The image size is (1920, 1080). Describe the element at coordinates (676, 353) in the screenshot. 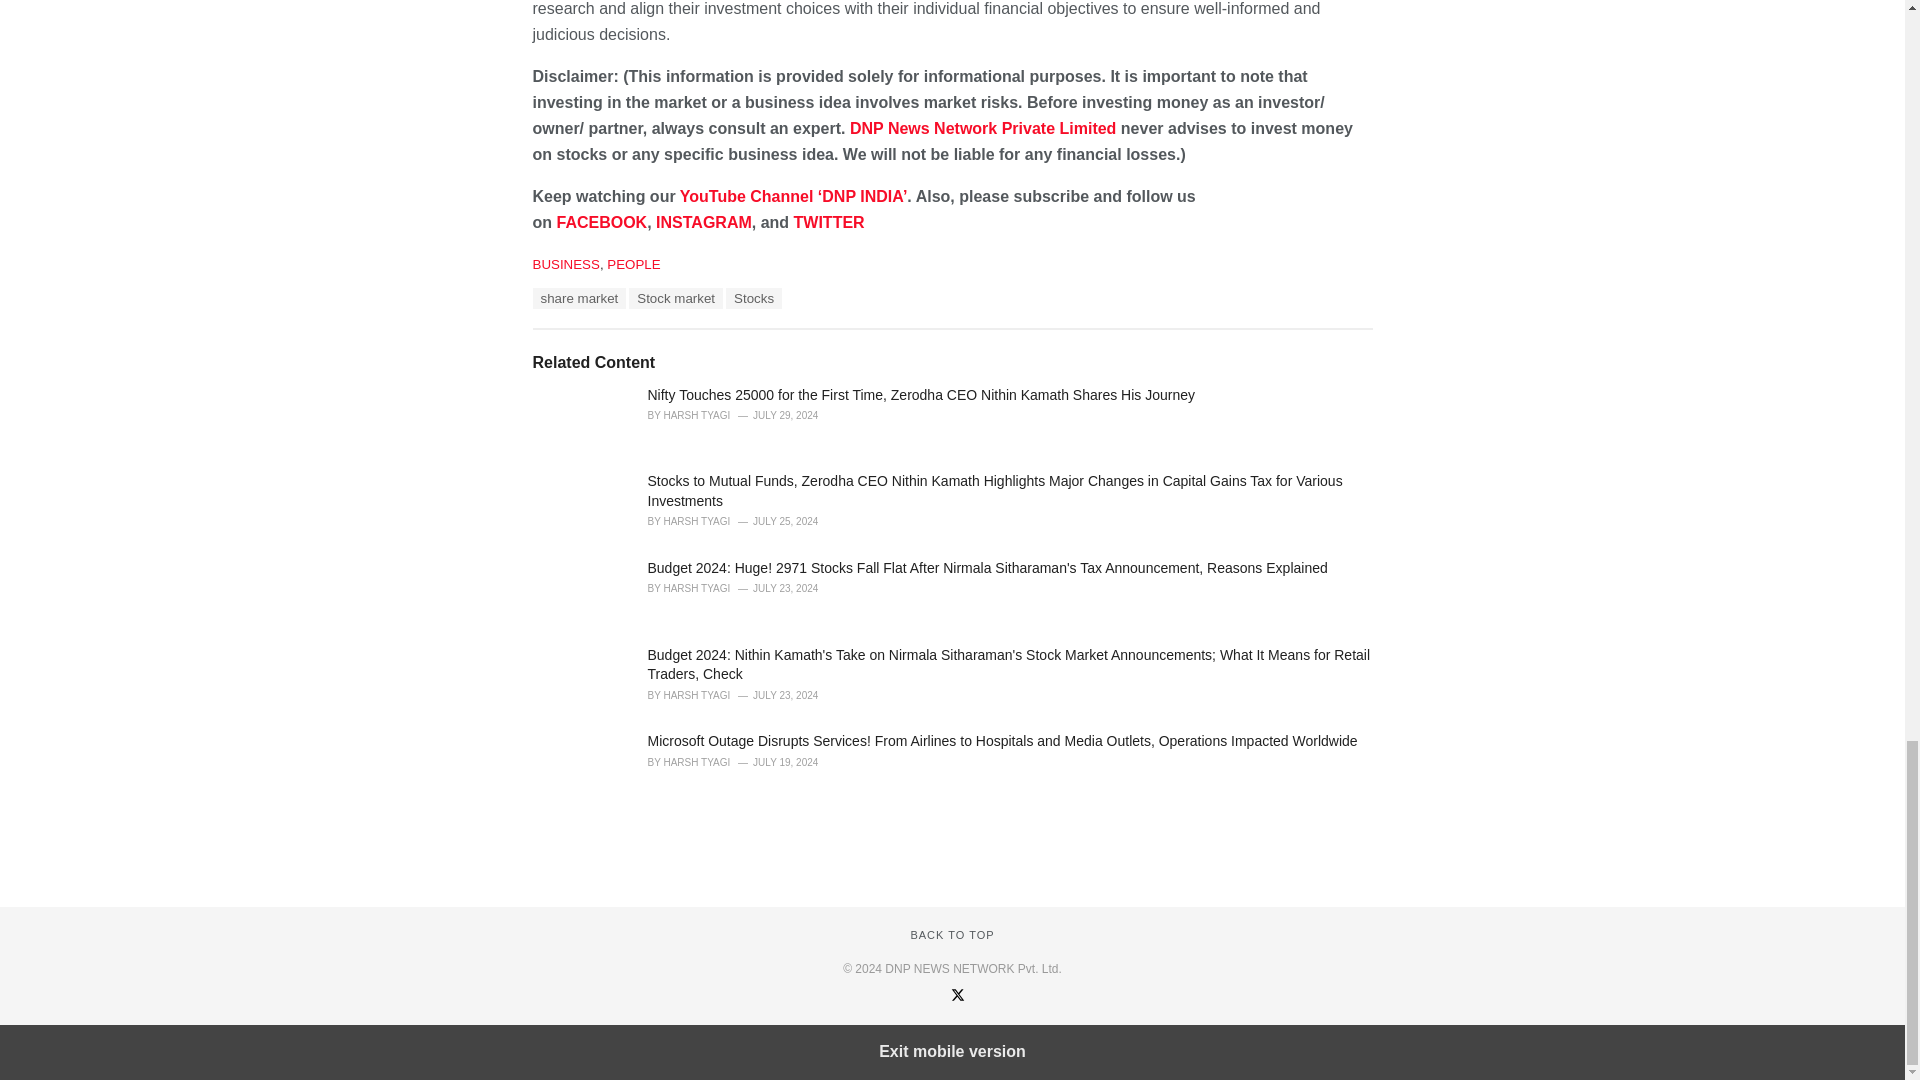

I see `Stock market` at that location.